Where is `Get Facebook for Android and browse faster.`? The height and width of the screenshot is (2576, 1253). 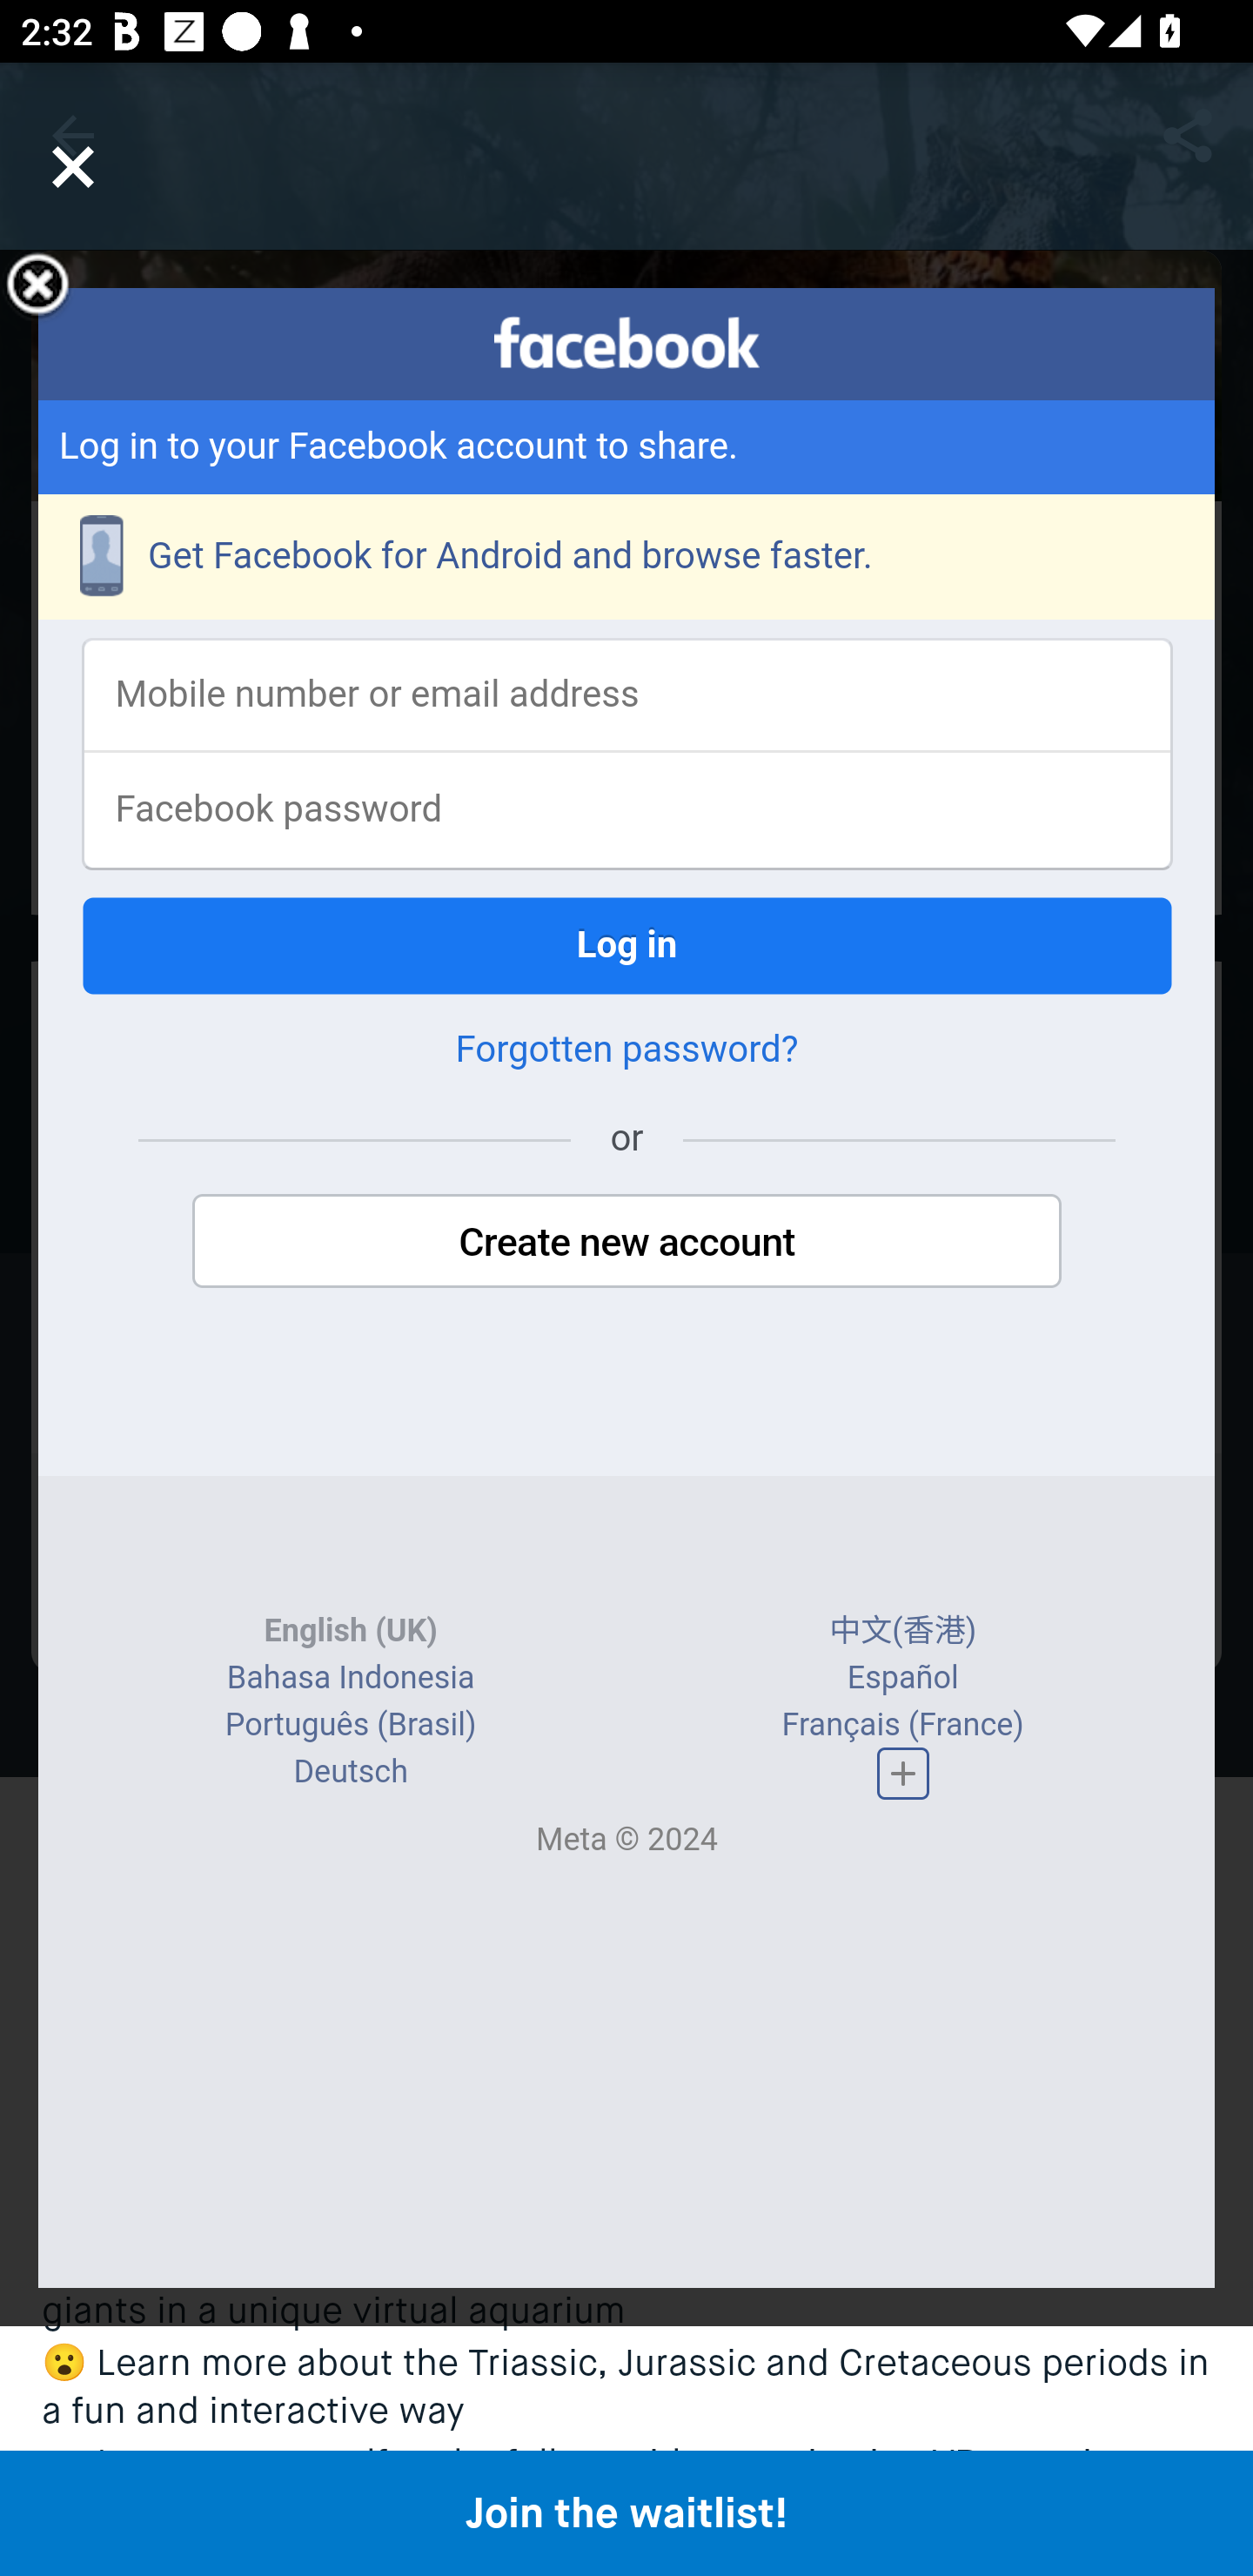 Get Facebook for Android and browse faster. is located at coordinates (626, 557).